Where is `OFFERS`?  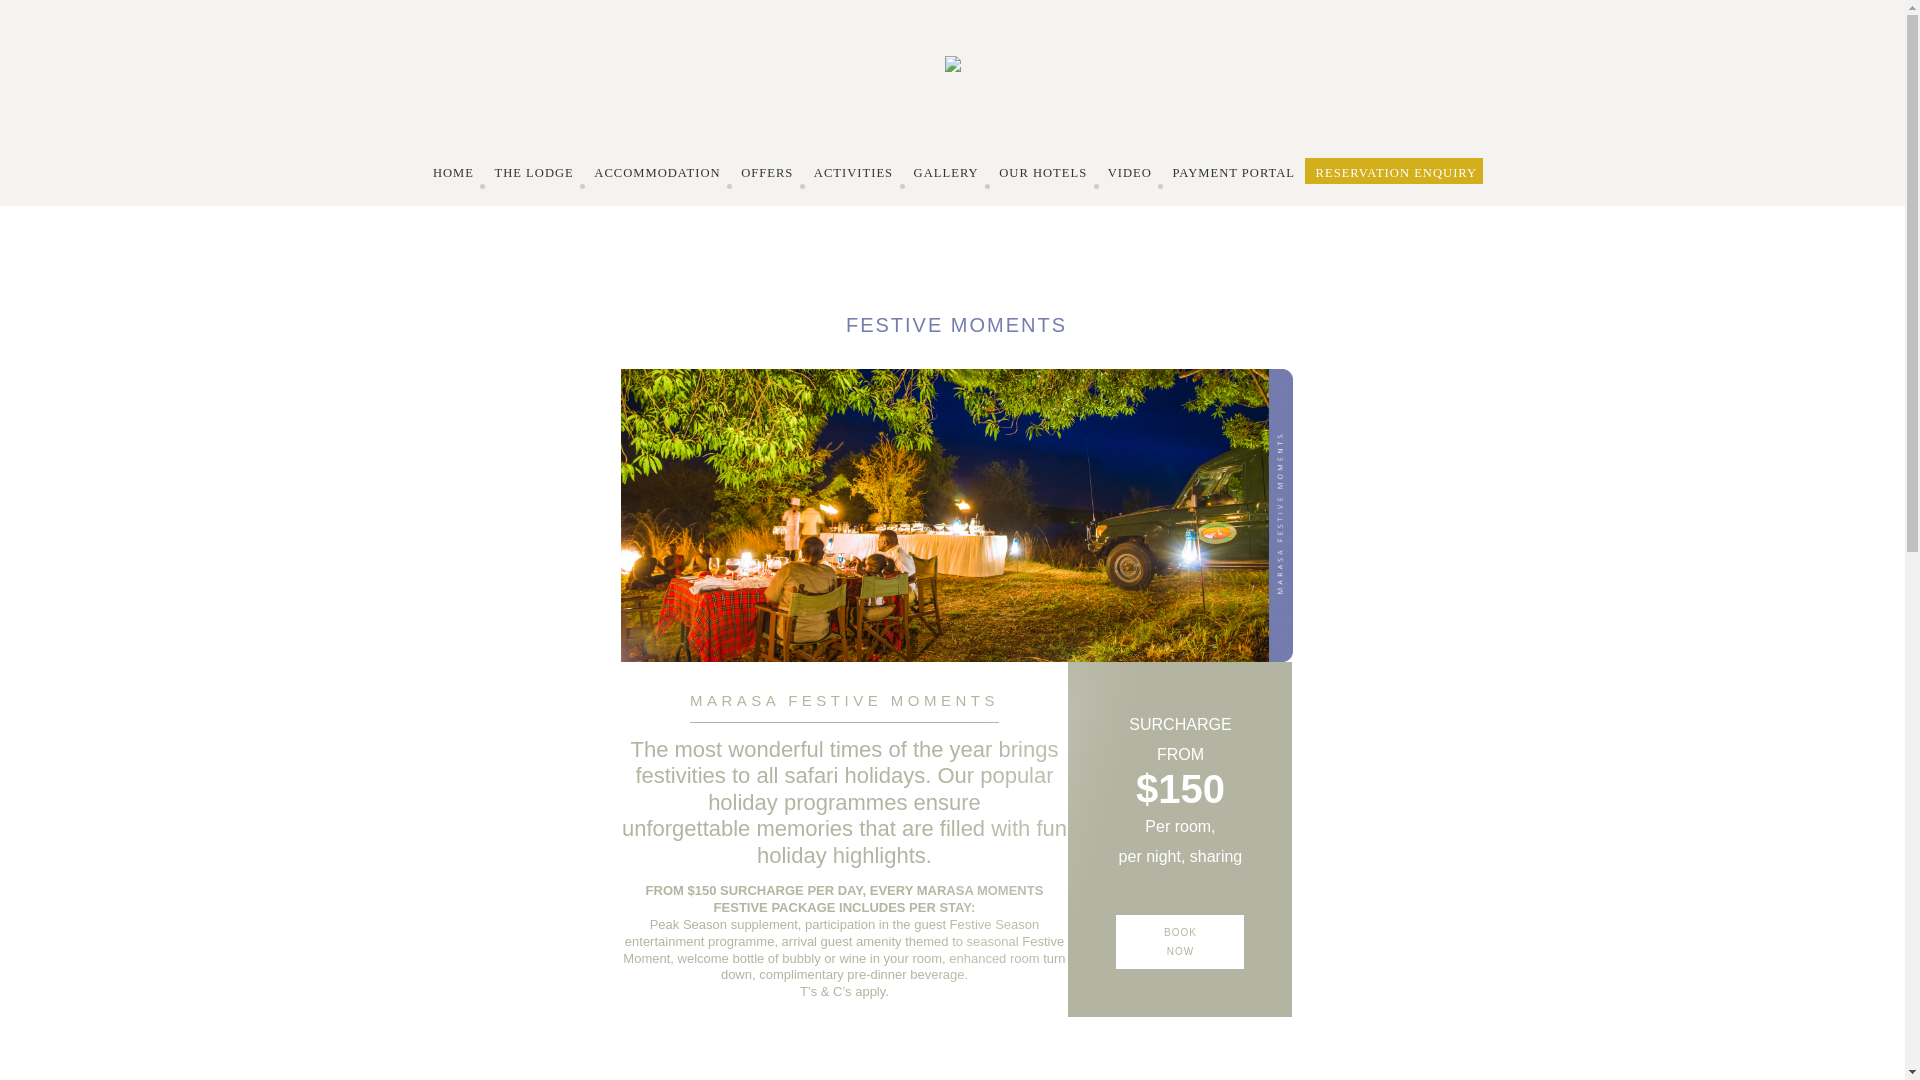 OFFERS is located at coordinates (766, 173).